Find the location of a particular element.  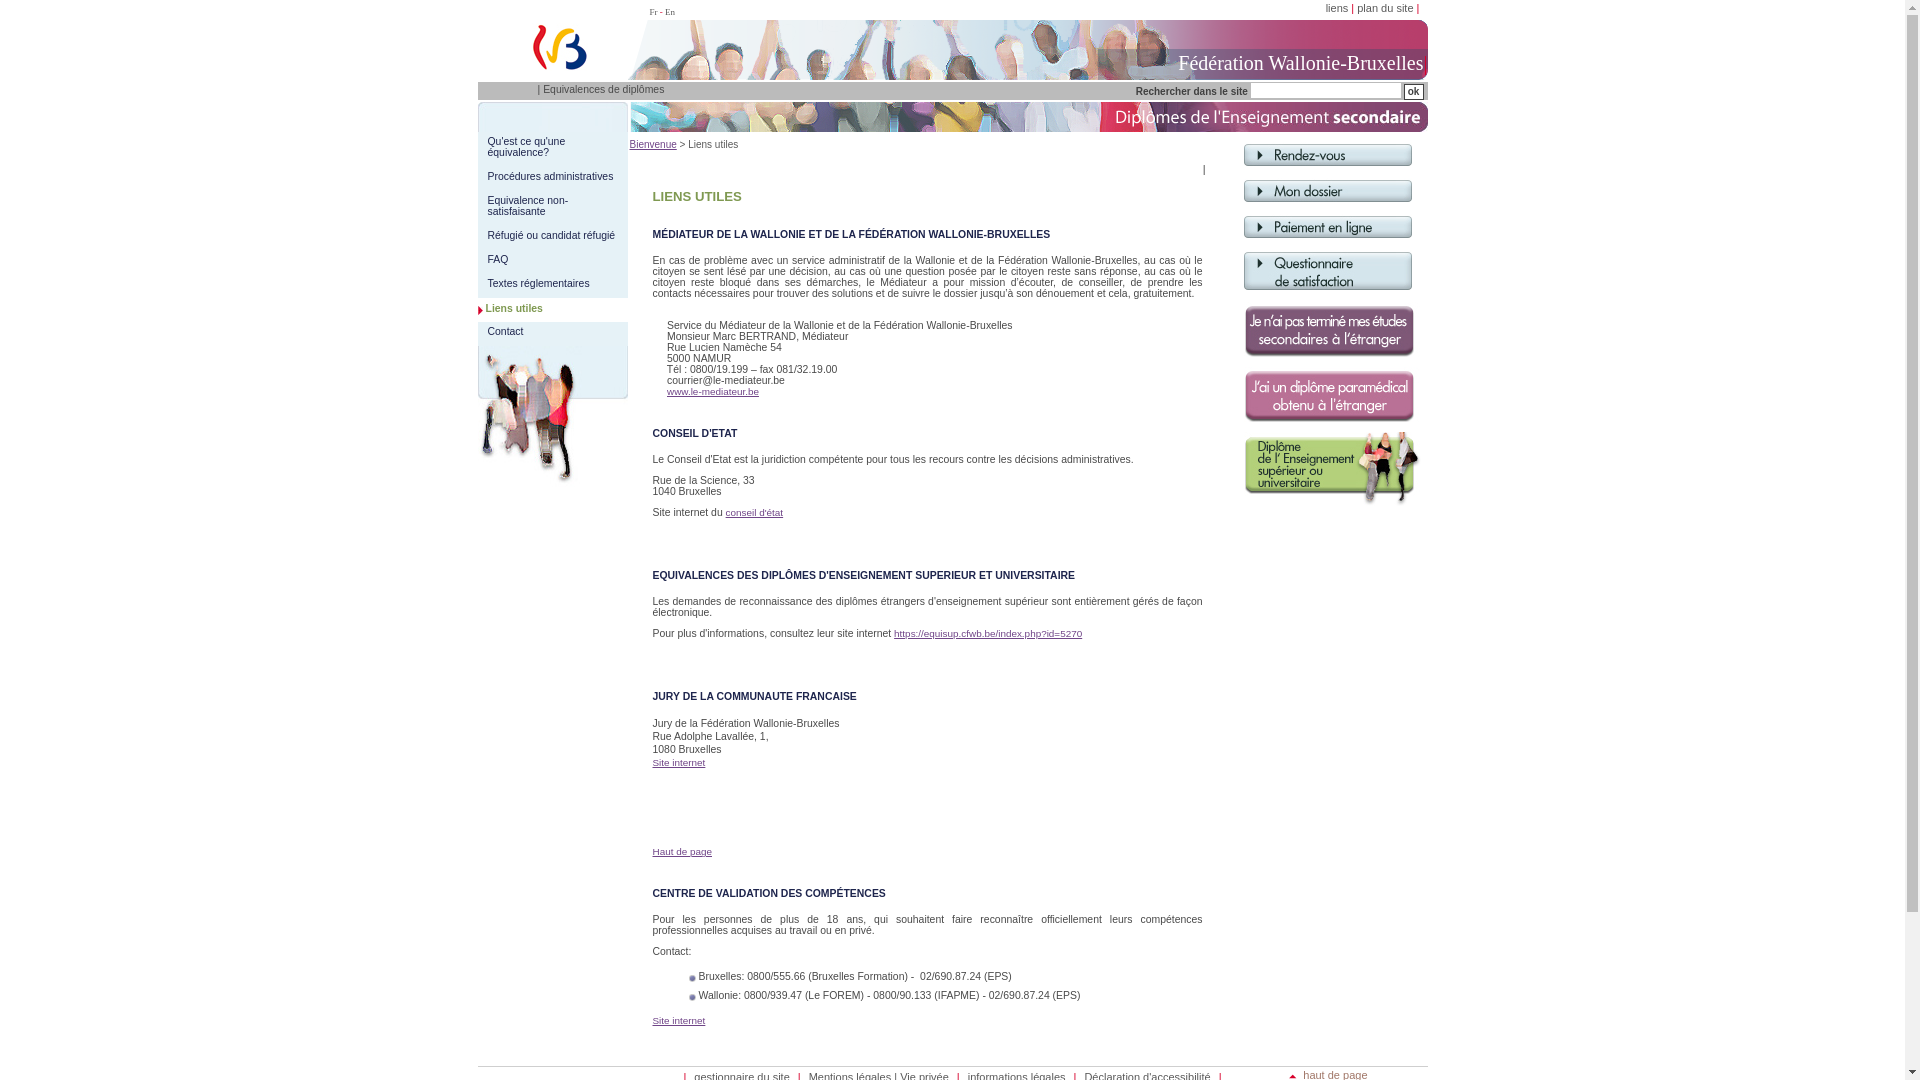

Fr is located at coordinates (654, 12).